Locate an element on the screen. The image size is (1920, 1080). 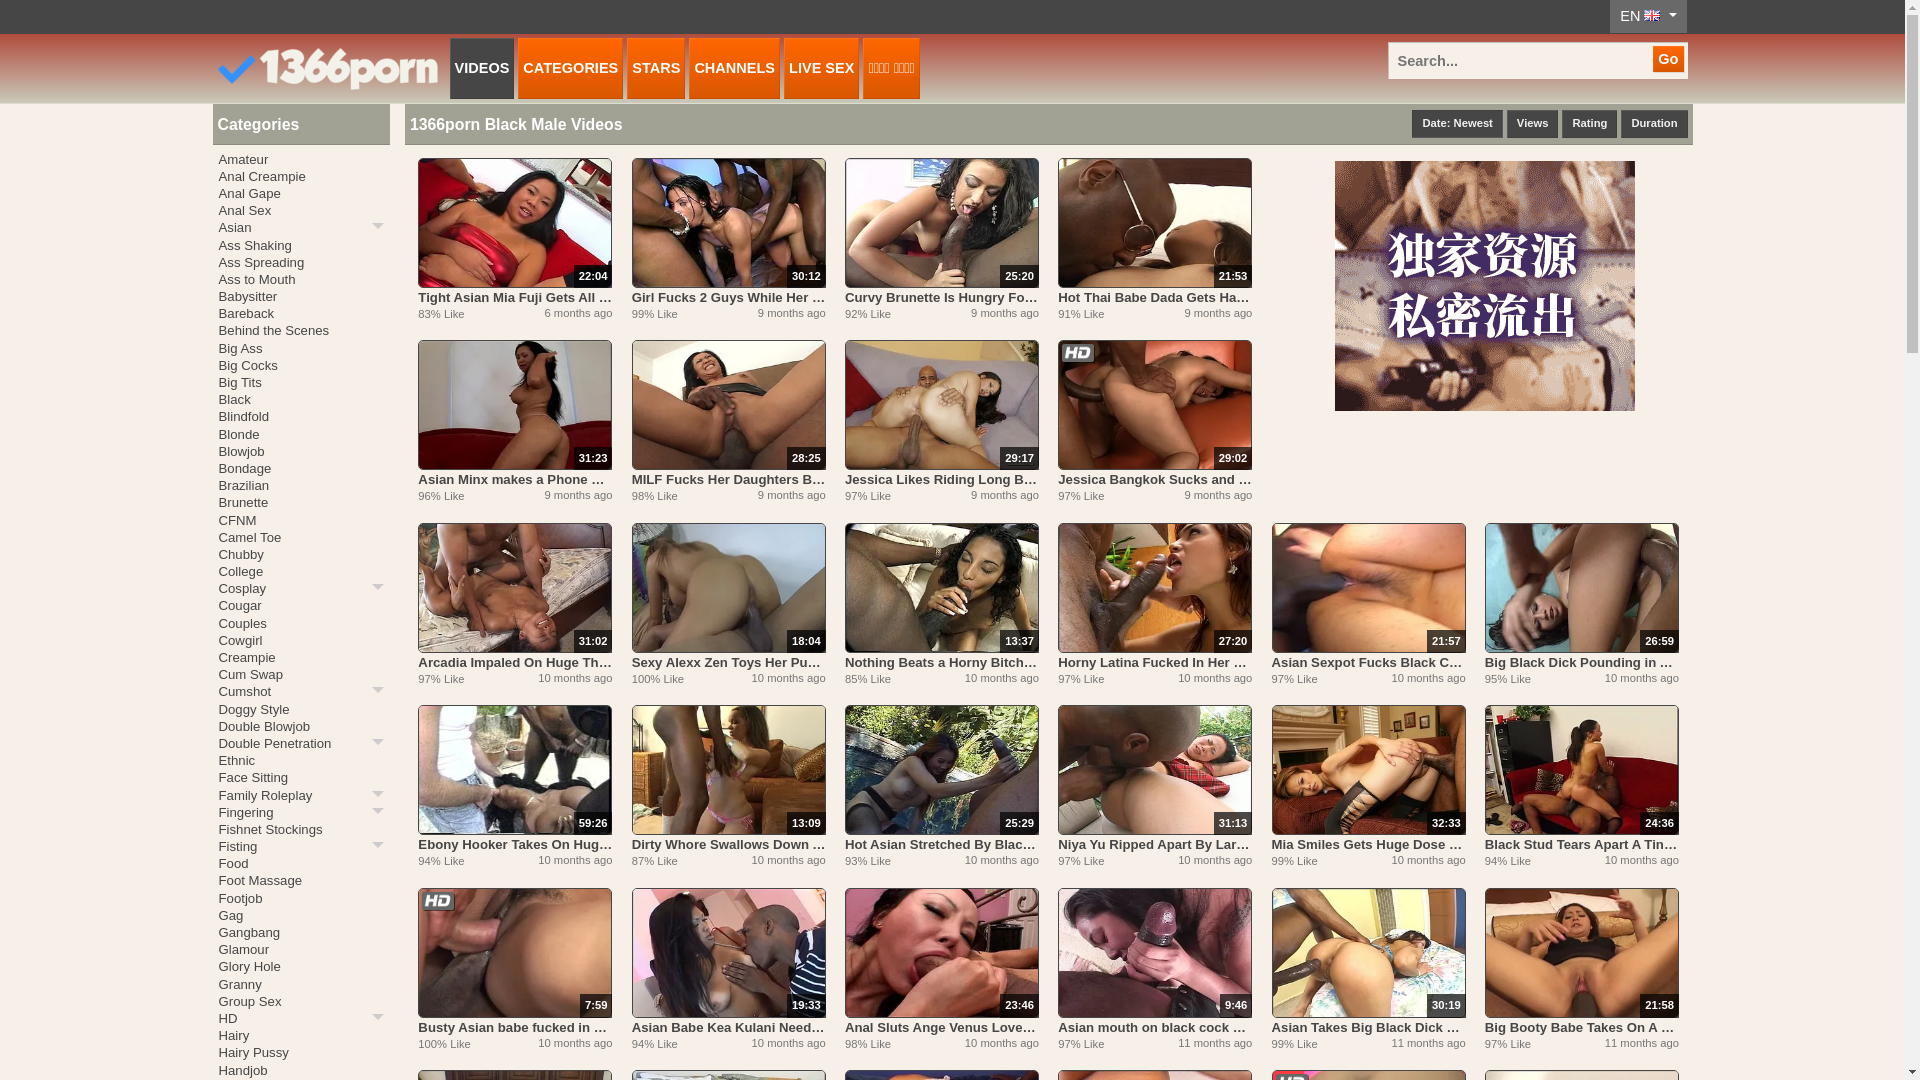
59:26 is located at coordinates (515, 770).